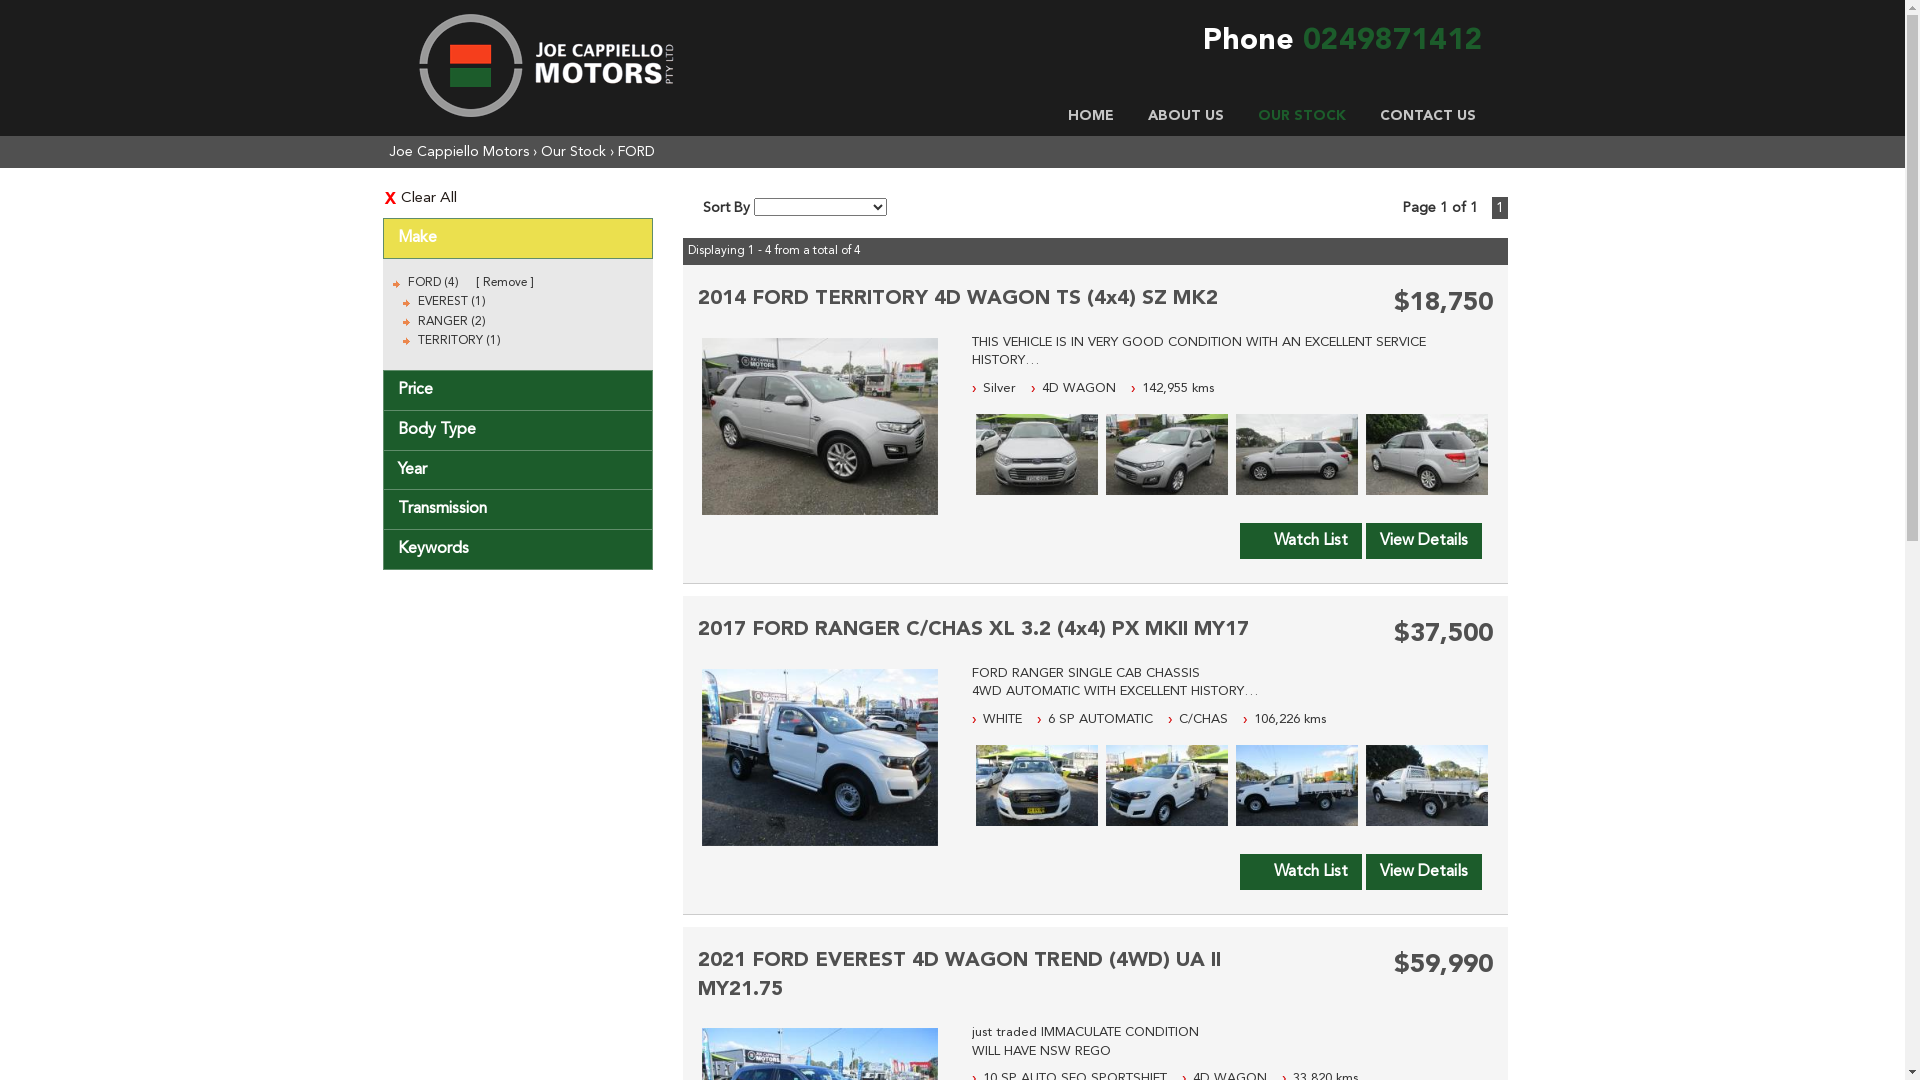  Describe the element at coordinates (1090, 116) in the screenshot. I see `HOME` at that location.